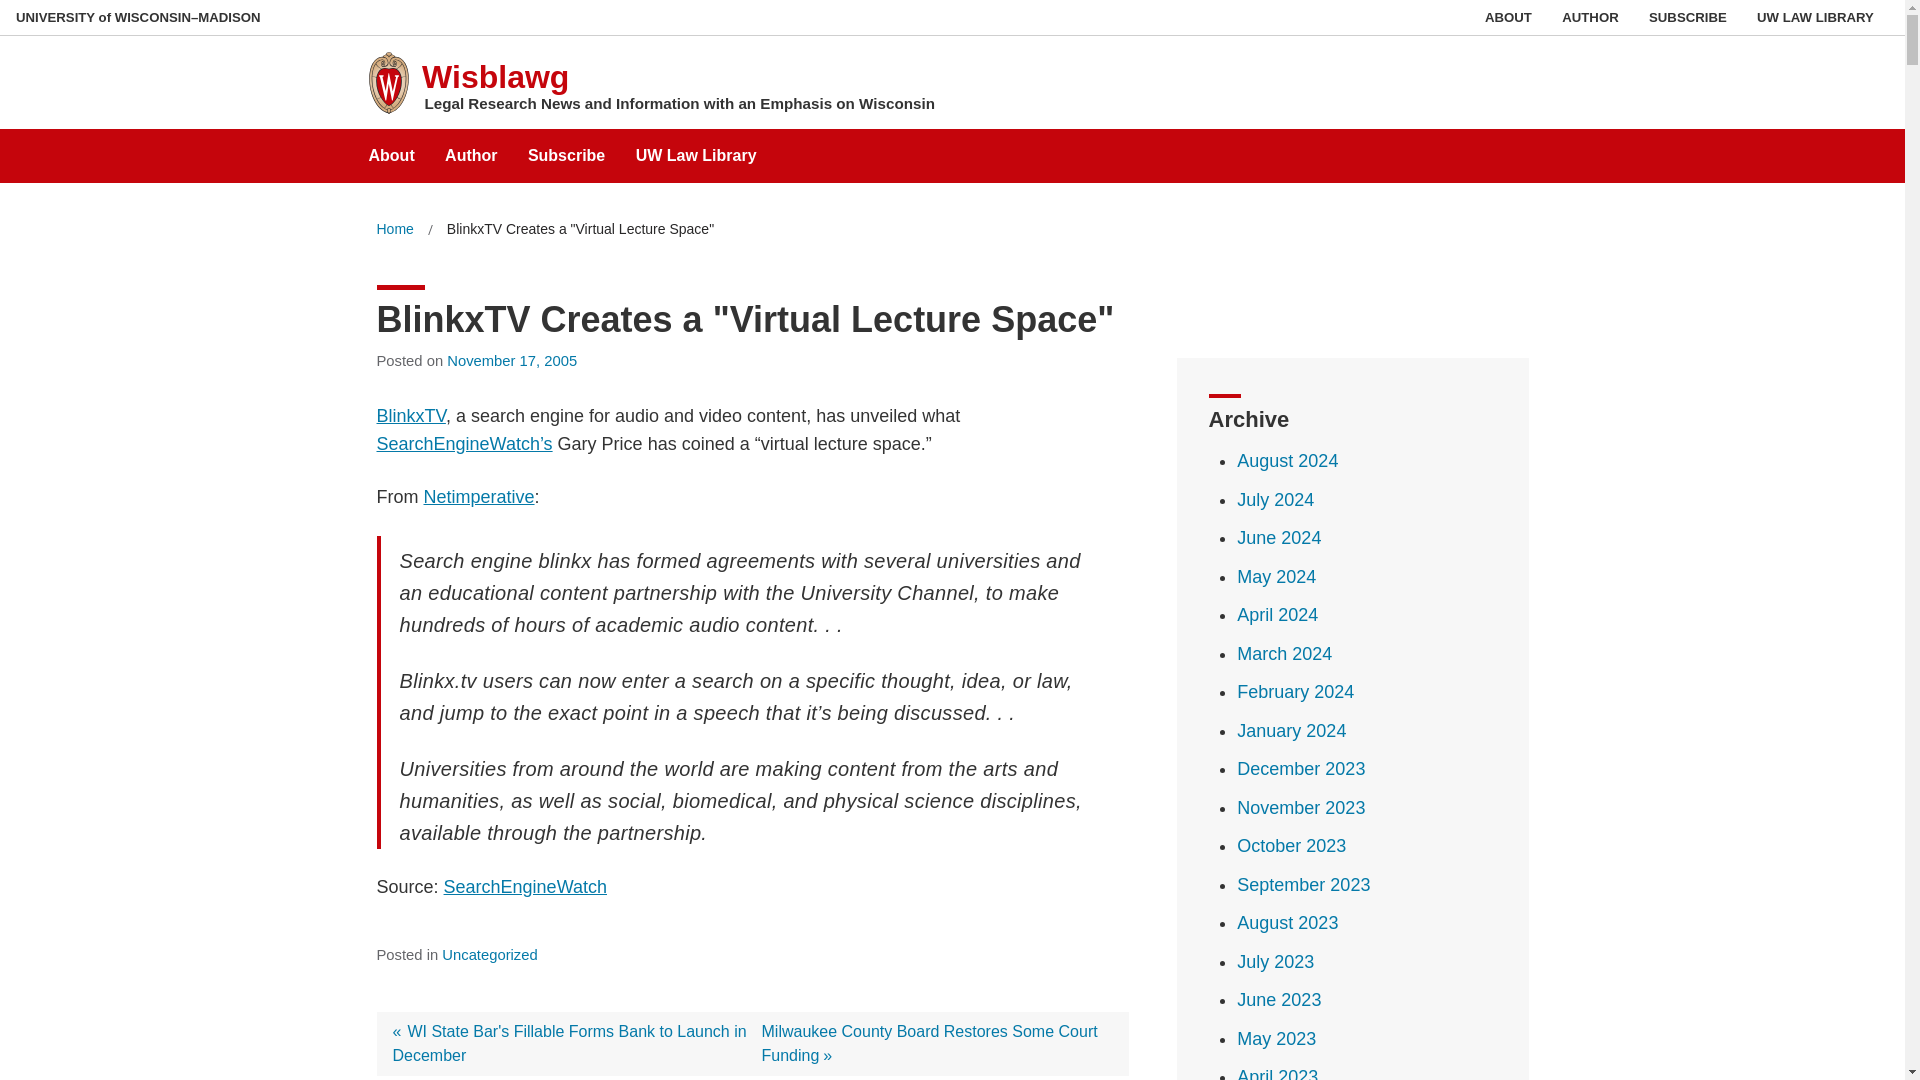  What do you see at coordinates (480, 496) in the screenshot?
I see `Netimperative` at bounding box center [480, 496].